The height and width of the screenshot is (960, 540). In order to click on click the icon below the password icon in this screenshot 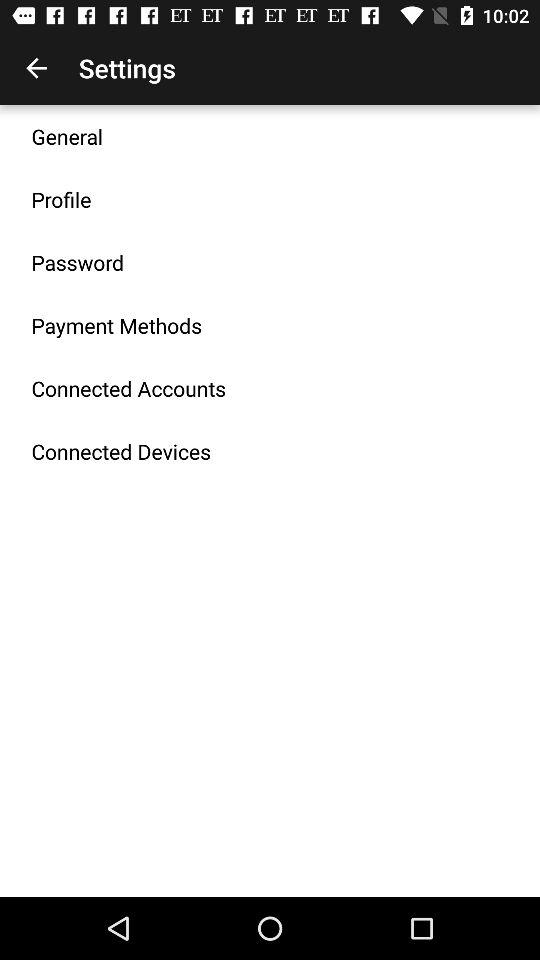, I will do `click(116, 325)`.